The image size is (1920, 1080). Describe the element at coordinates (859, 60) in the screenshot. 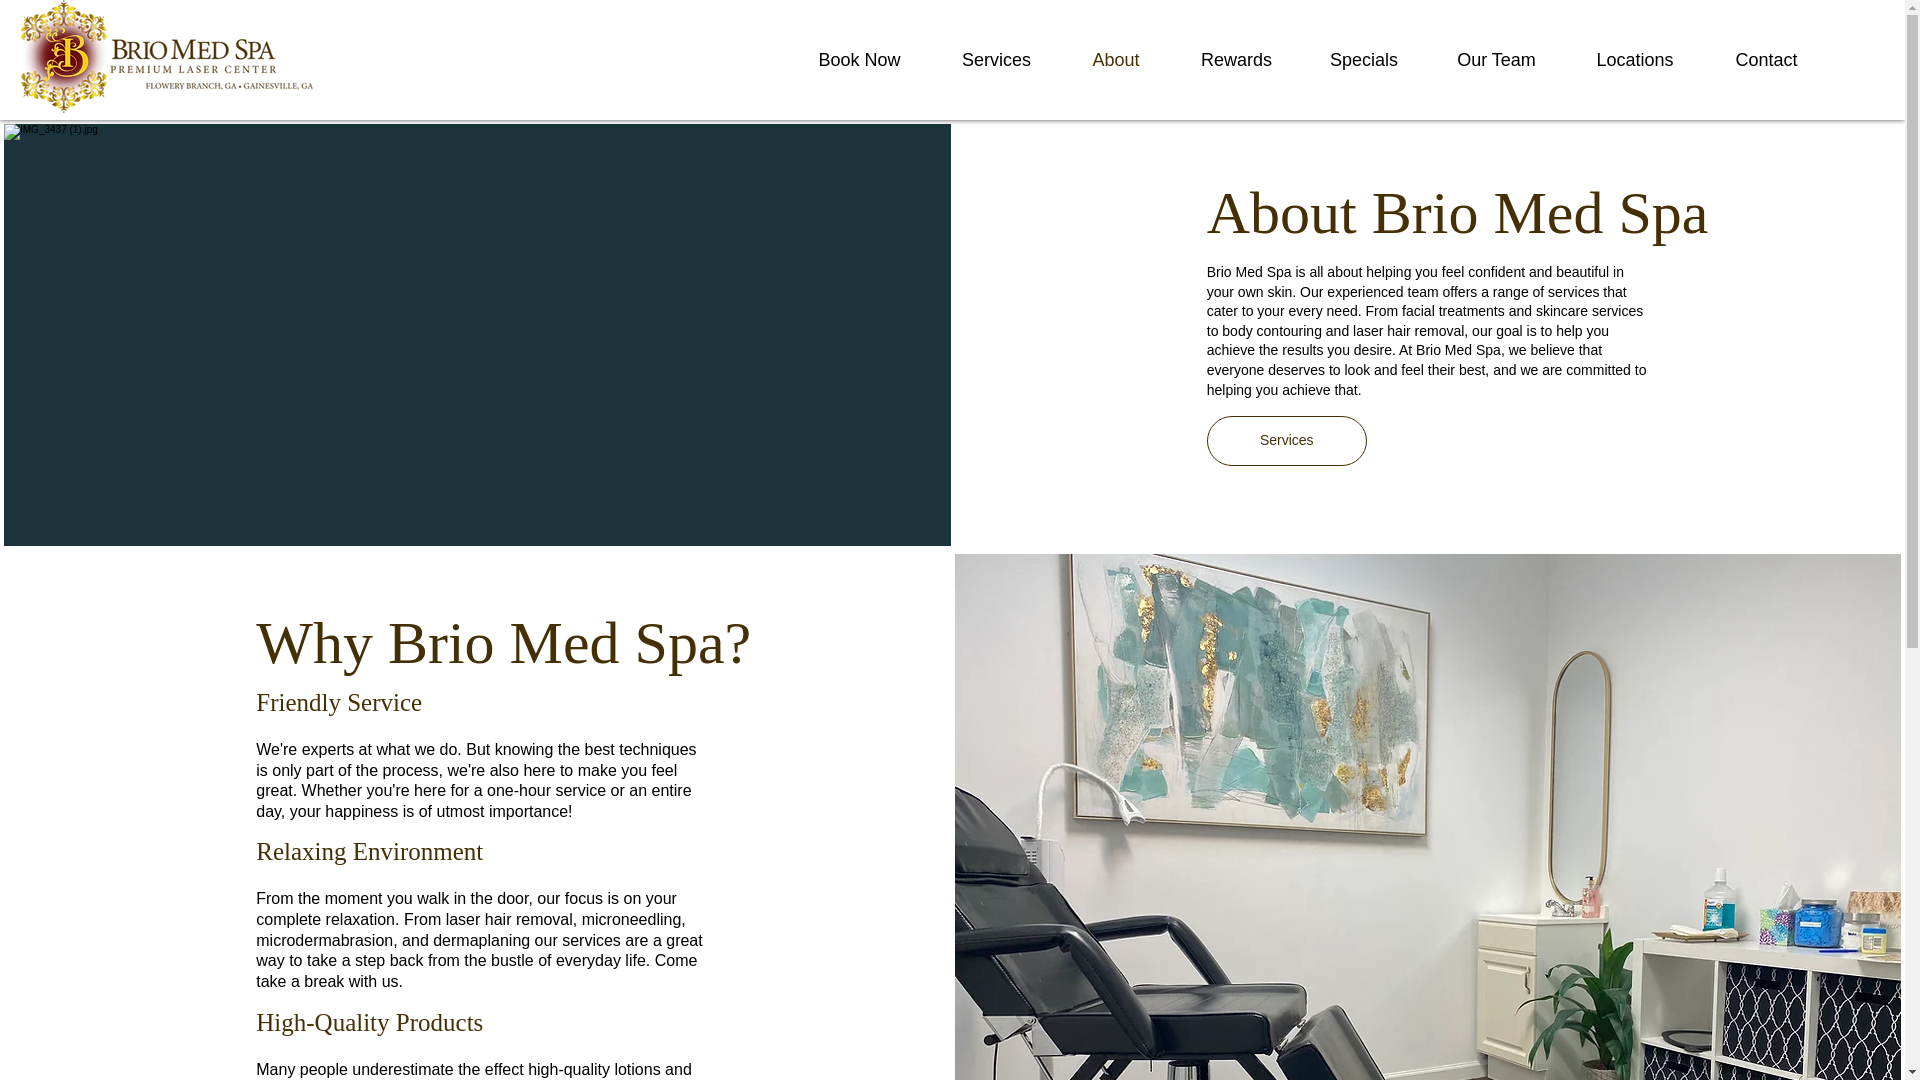

I see `Book Now` at that location.